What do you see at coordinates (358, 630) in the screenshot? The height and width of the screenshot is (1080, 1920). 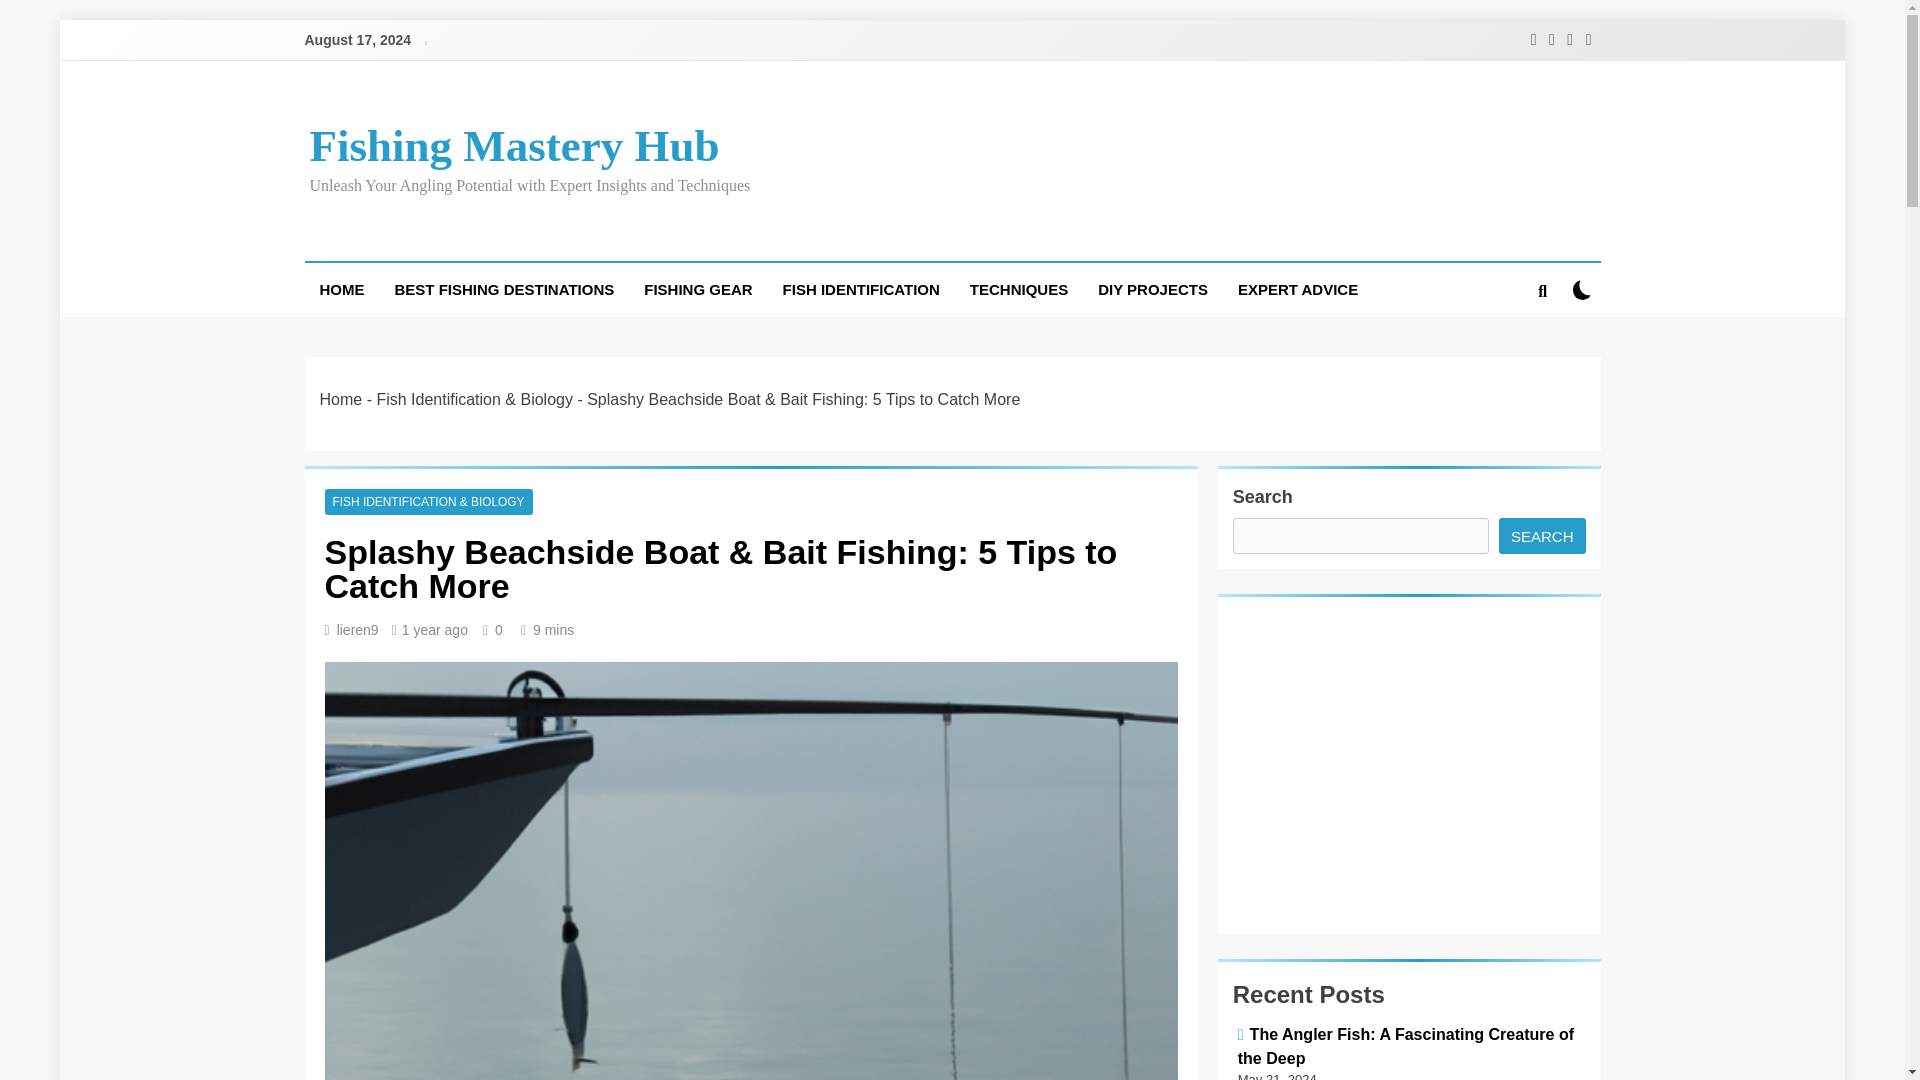 I see `lieren9` at bounding box center [358, 630].